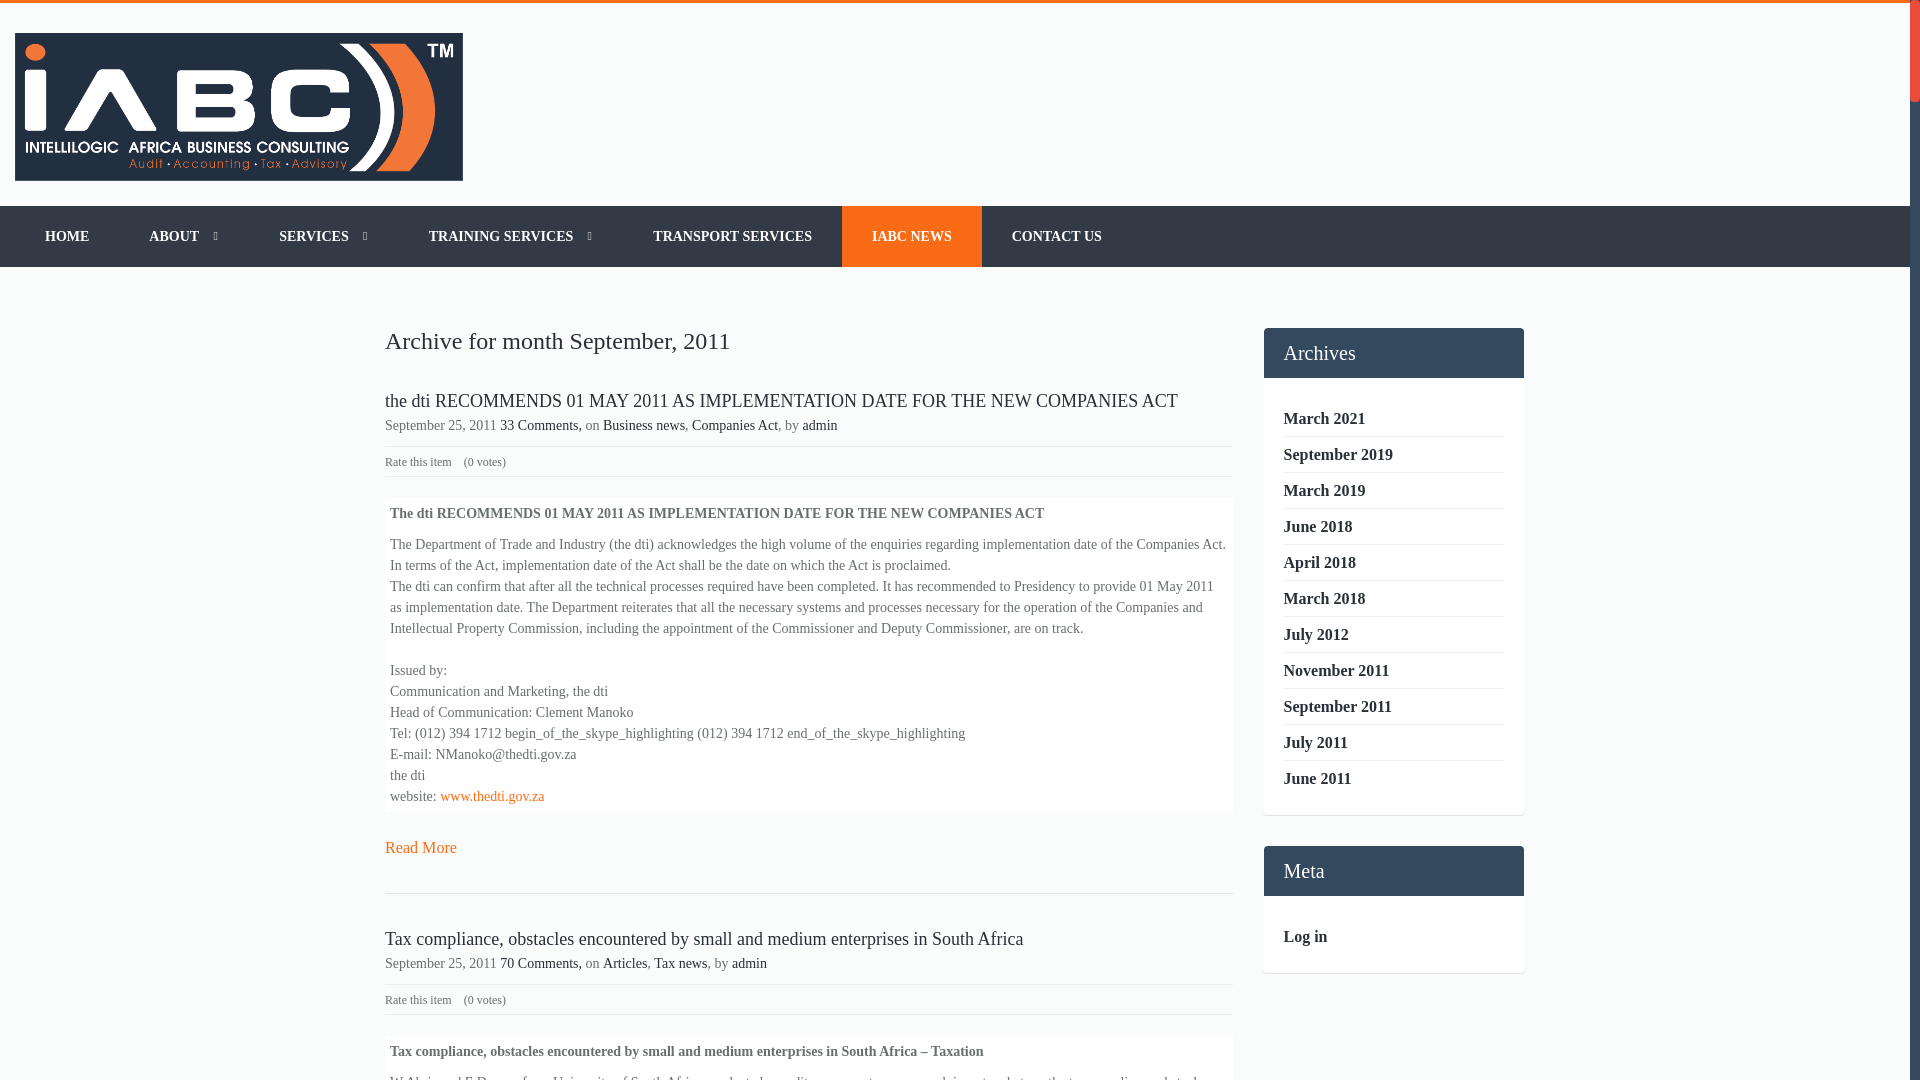 Image resolution: width=1920 pixels, height=1080 pixels. Describe the element at coordinates (512, 236) in the screenshot. I see `TRAINING SERVICES` at that location.